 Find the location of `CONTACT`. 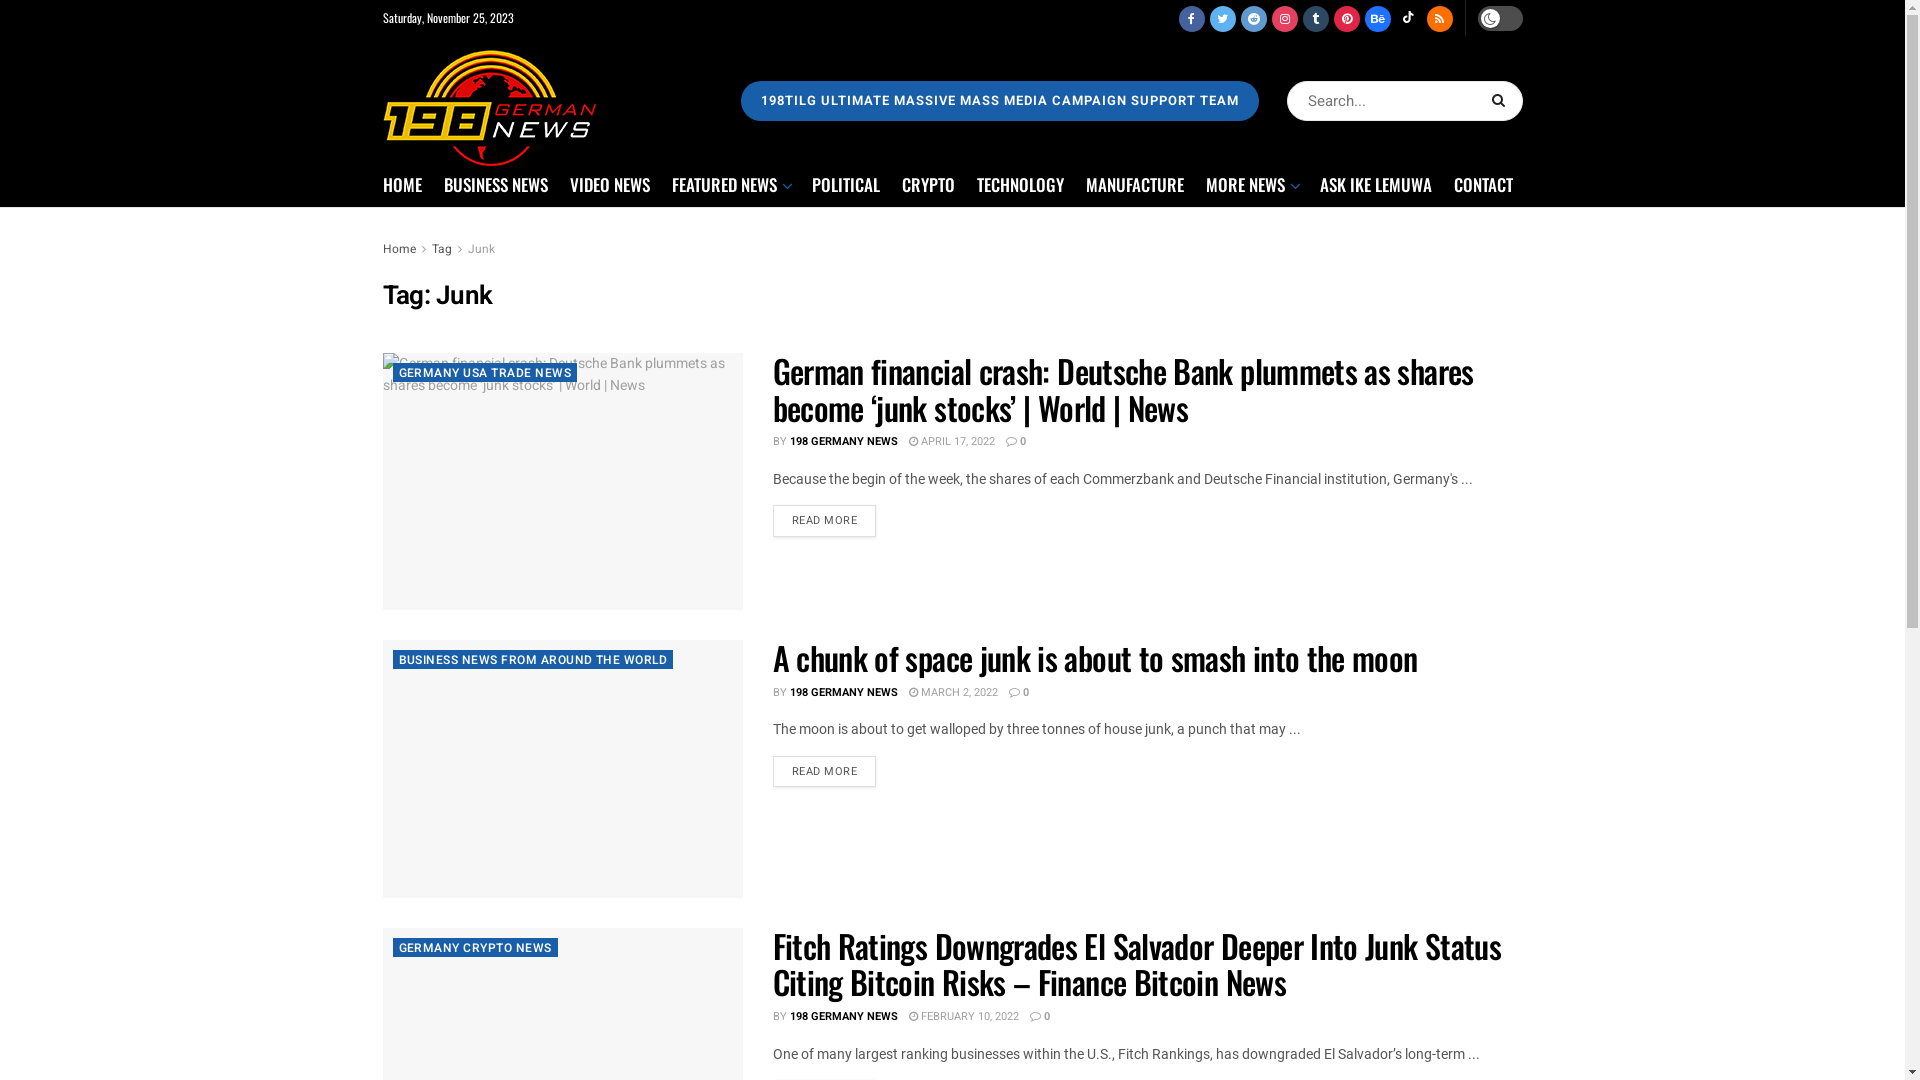

CONTACT is located at coordinates (1484, 184).